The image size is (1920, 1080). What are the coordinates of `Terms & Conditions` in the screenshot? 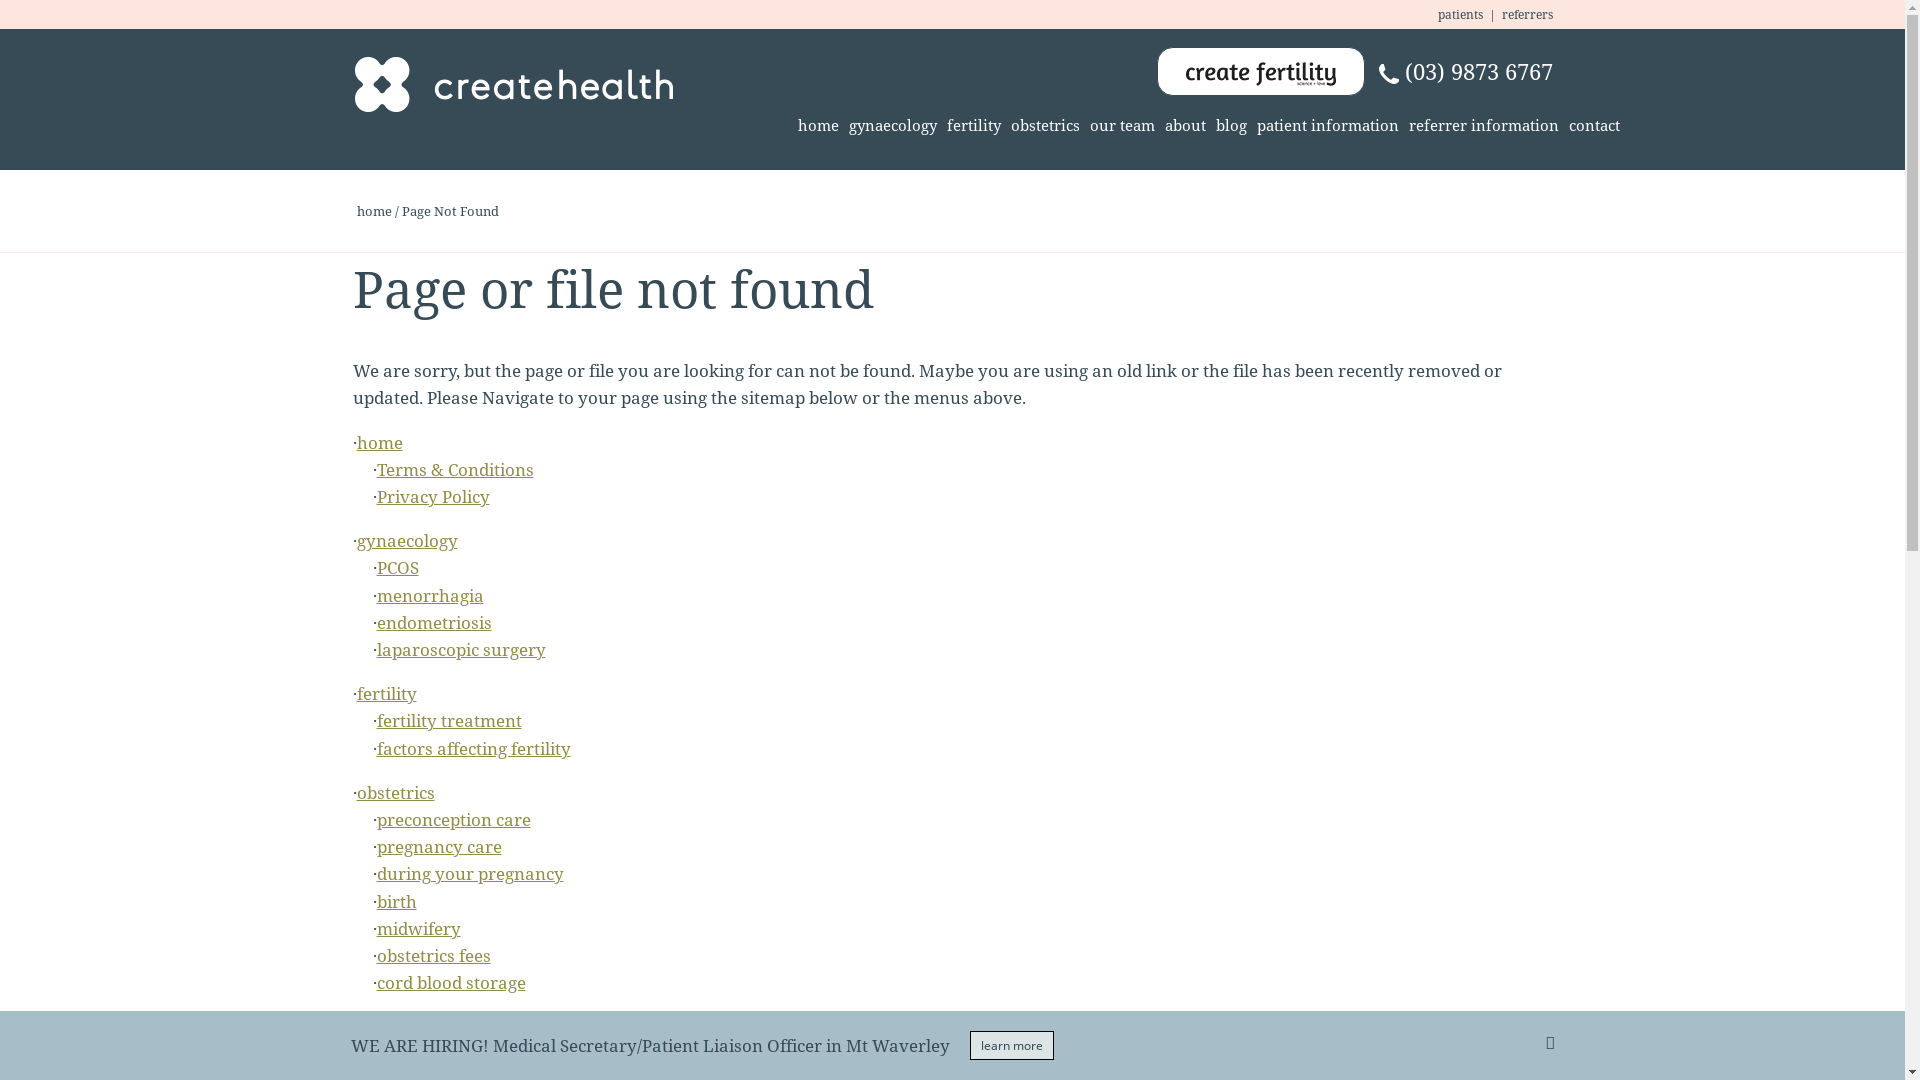 It's located at (454, 470).